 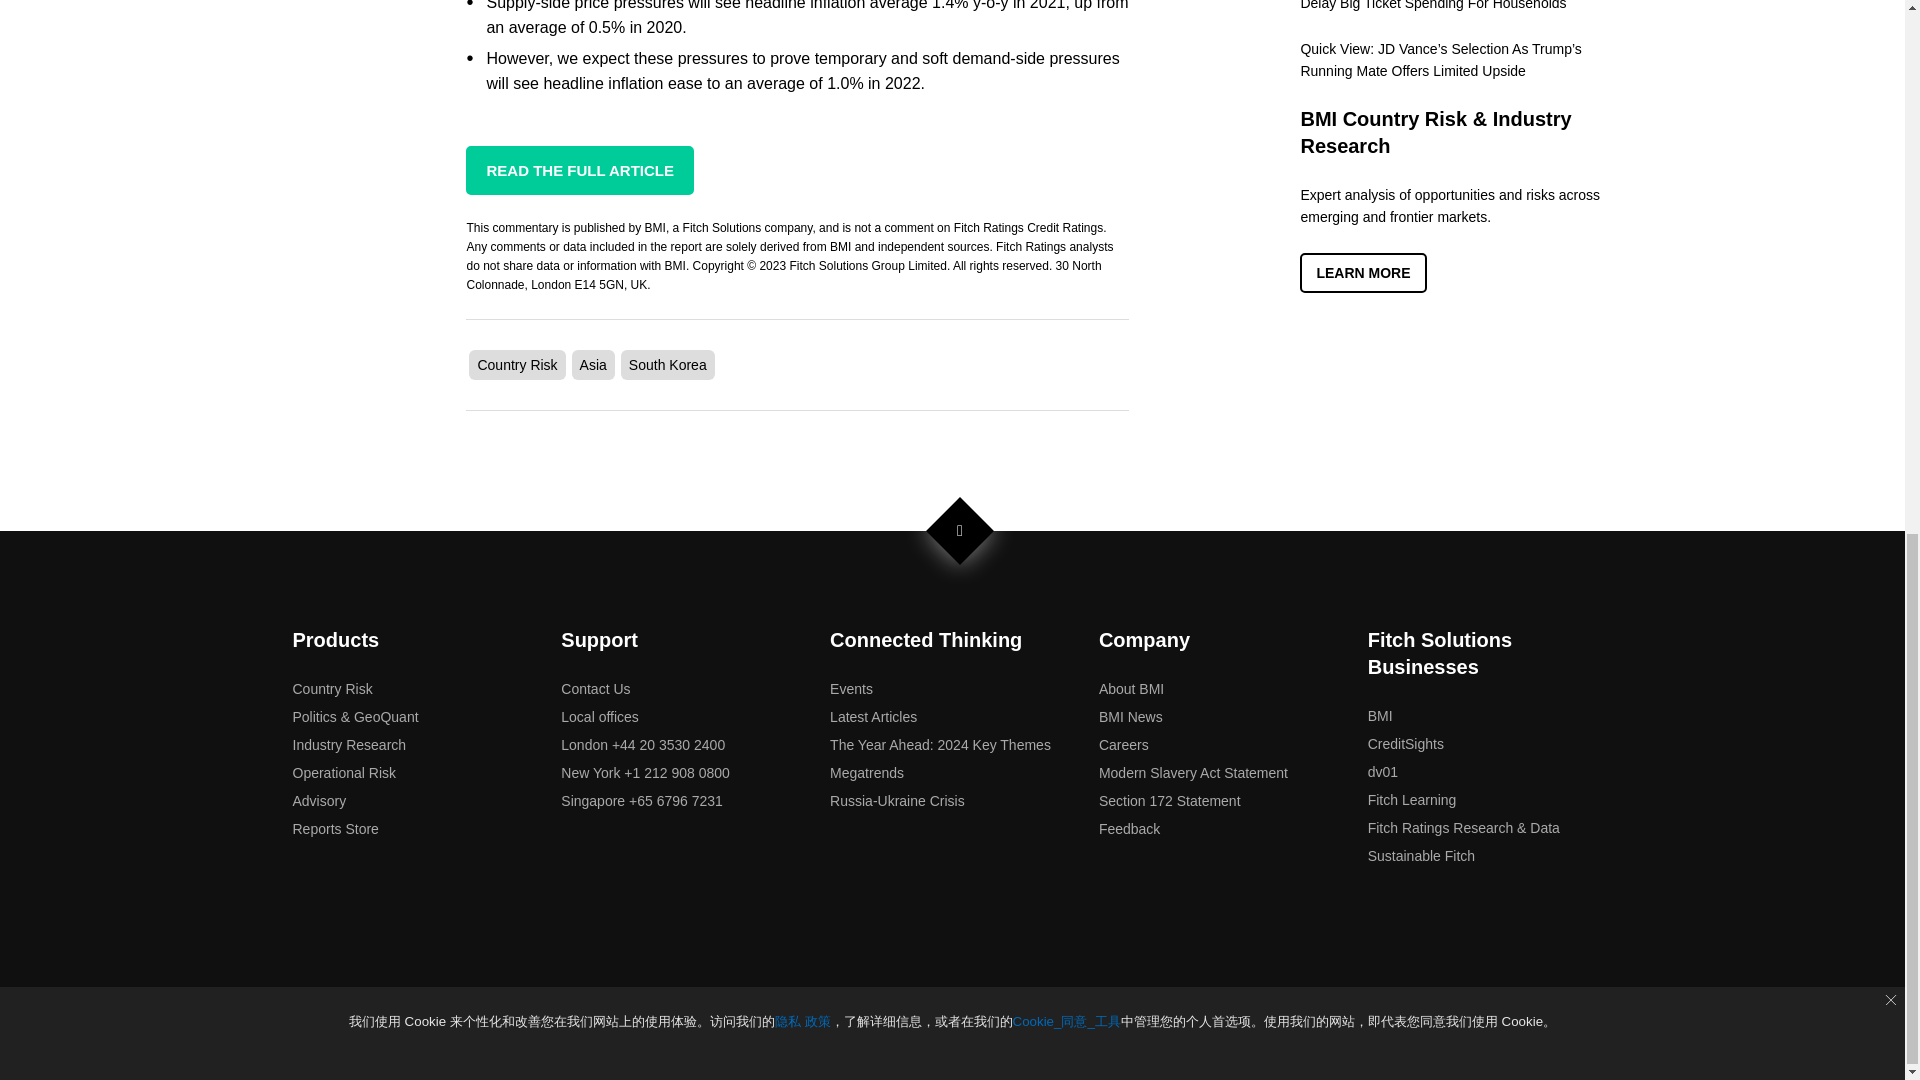 I want to click on Operational Risk, so click(x=343, y=772).